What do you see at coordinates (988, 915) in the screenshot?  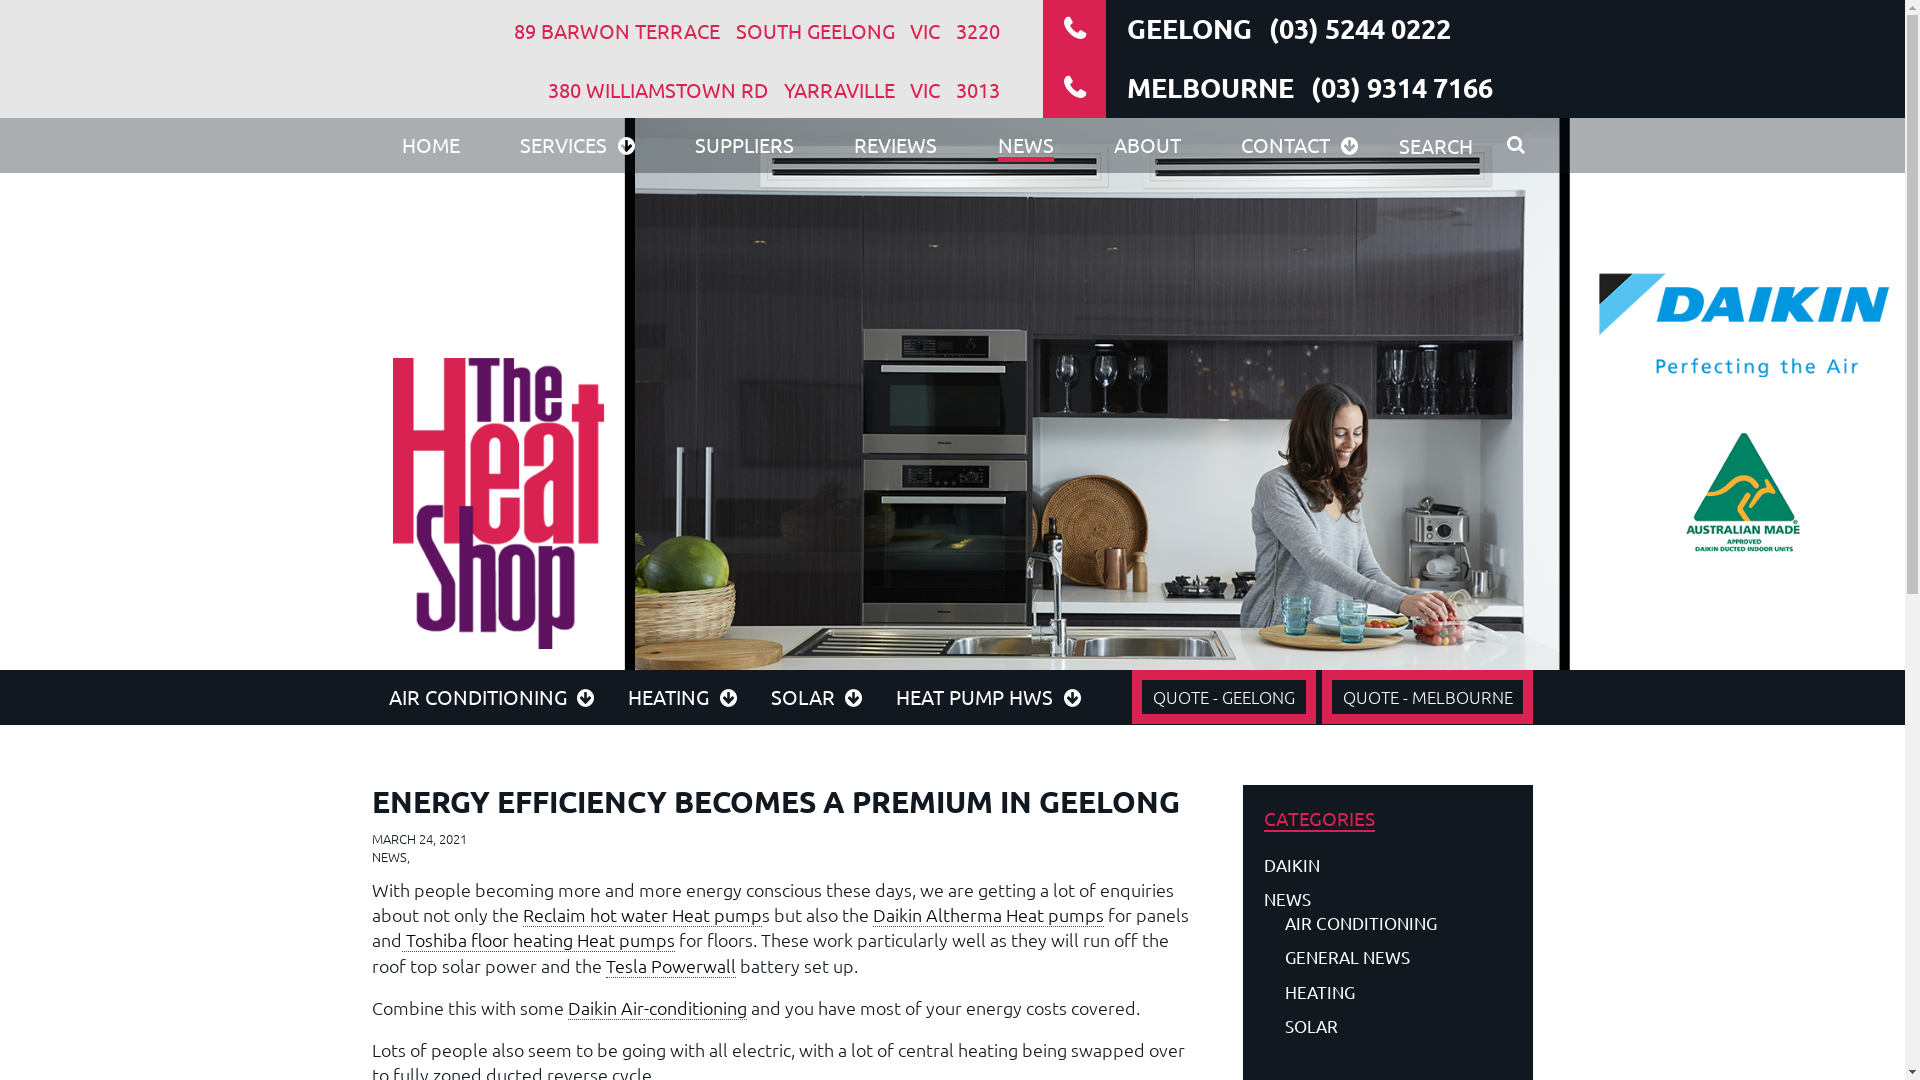 I see `Daikin Altherma Heat pumps` at bounding box center [988, 915].